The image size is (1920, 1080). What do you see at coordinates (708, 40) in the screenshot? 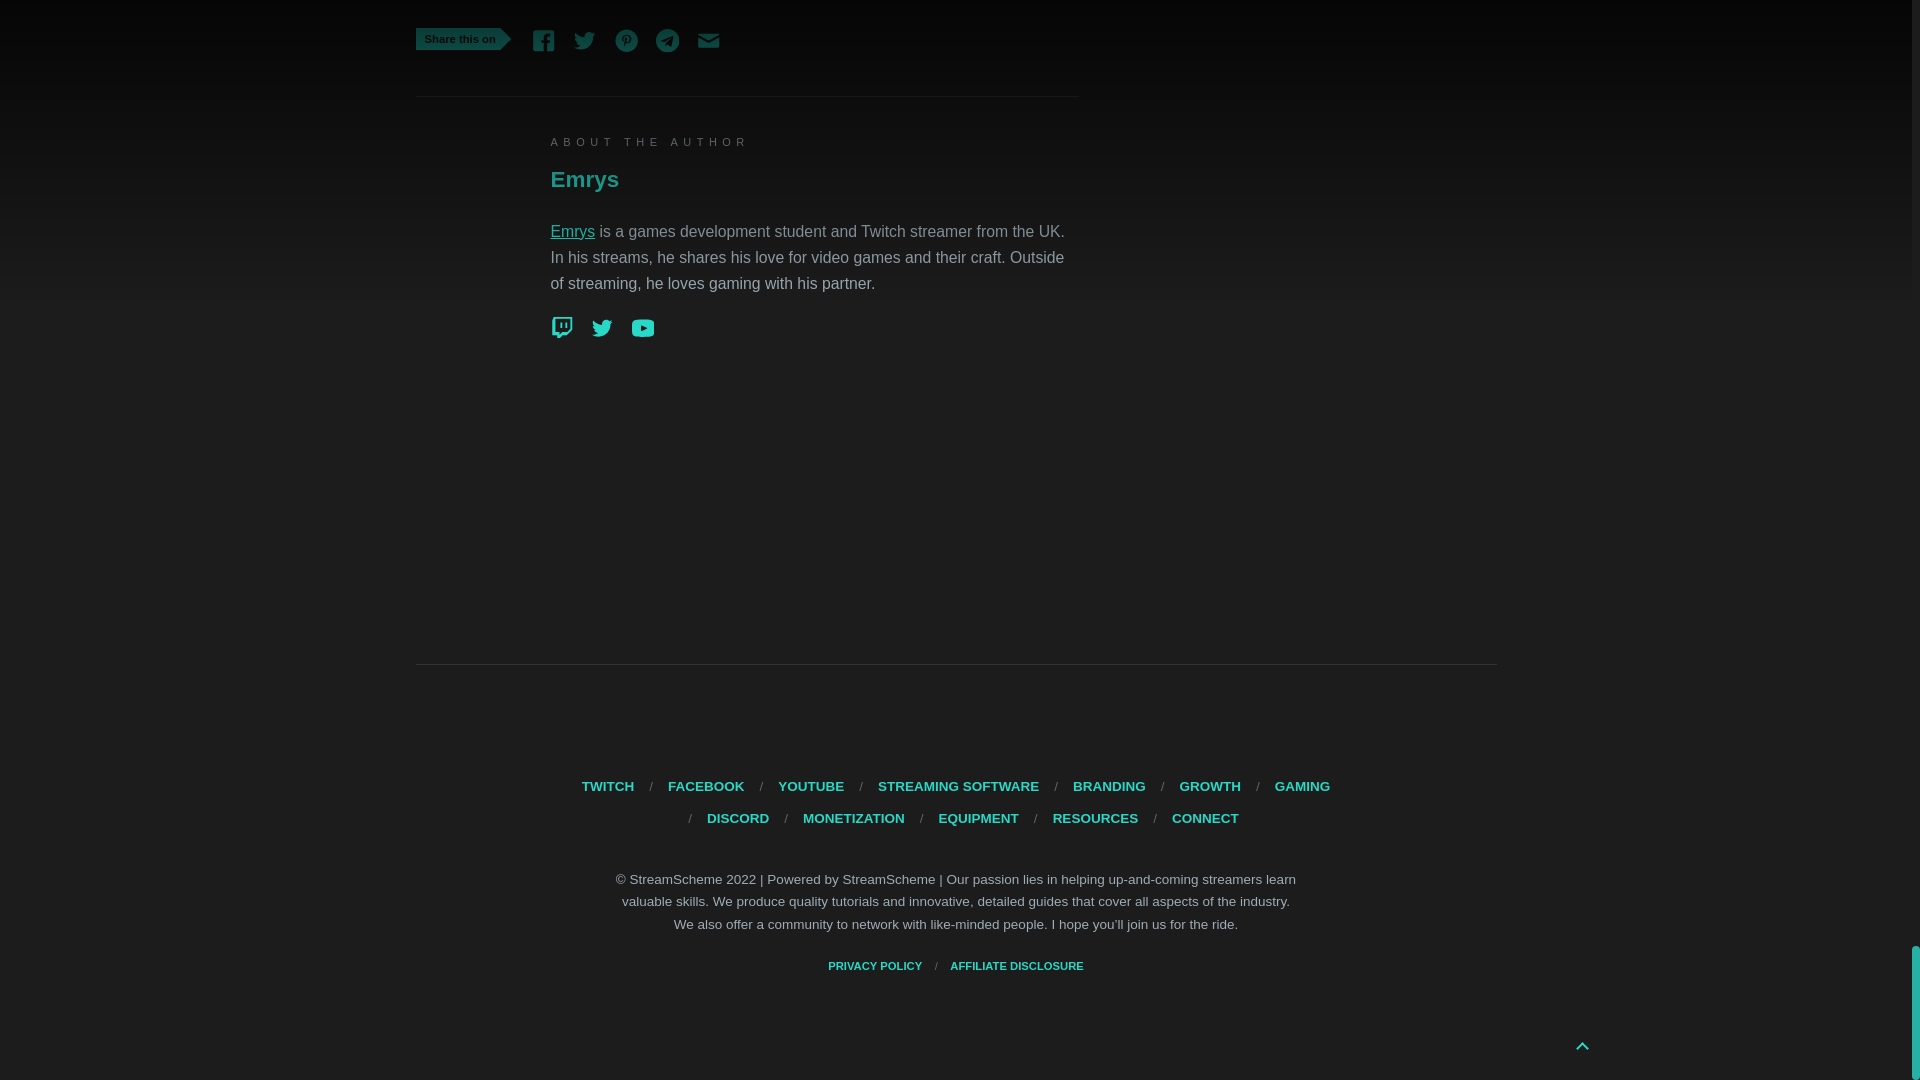
I see `mail` at bounding box center [708, 40].